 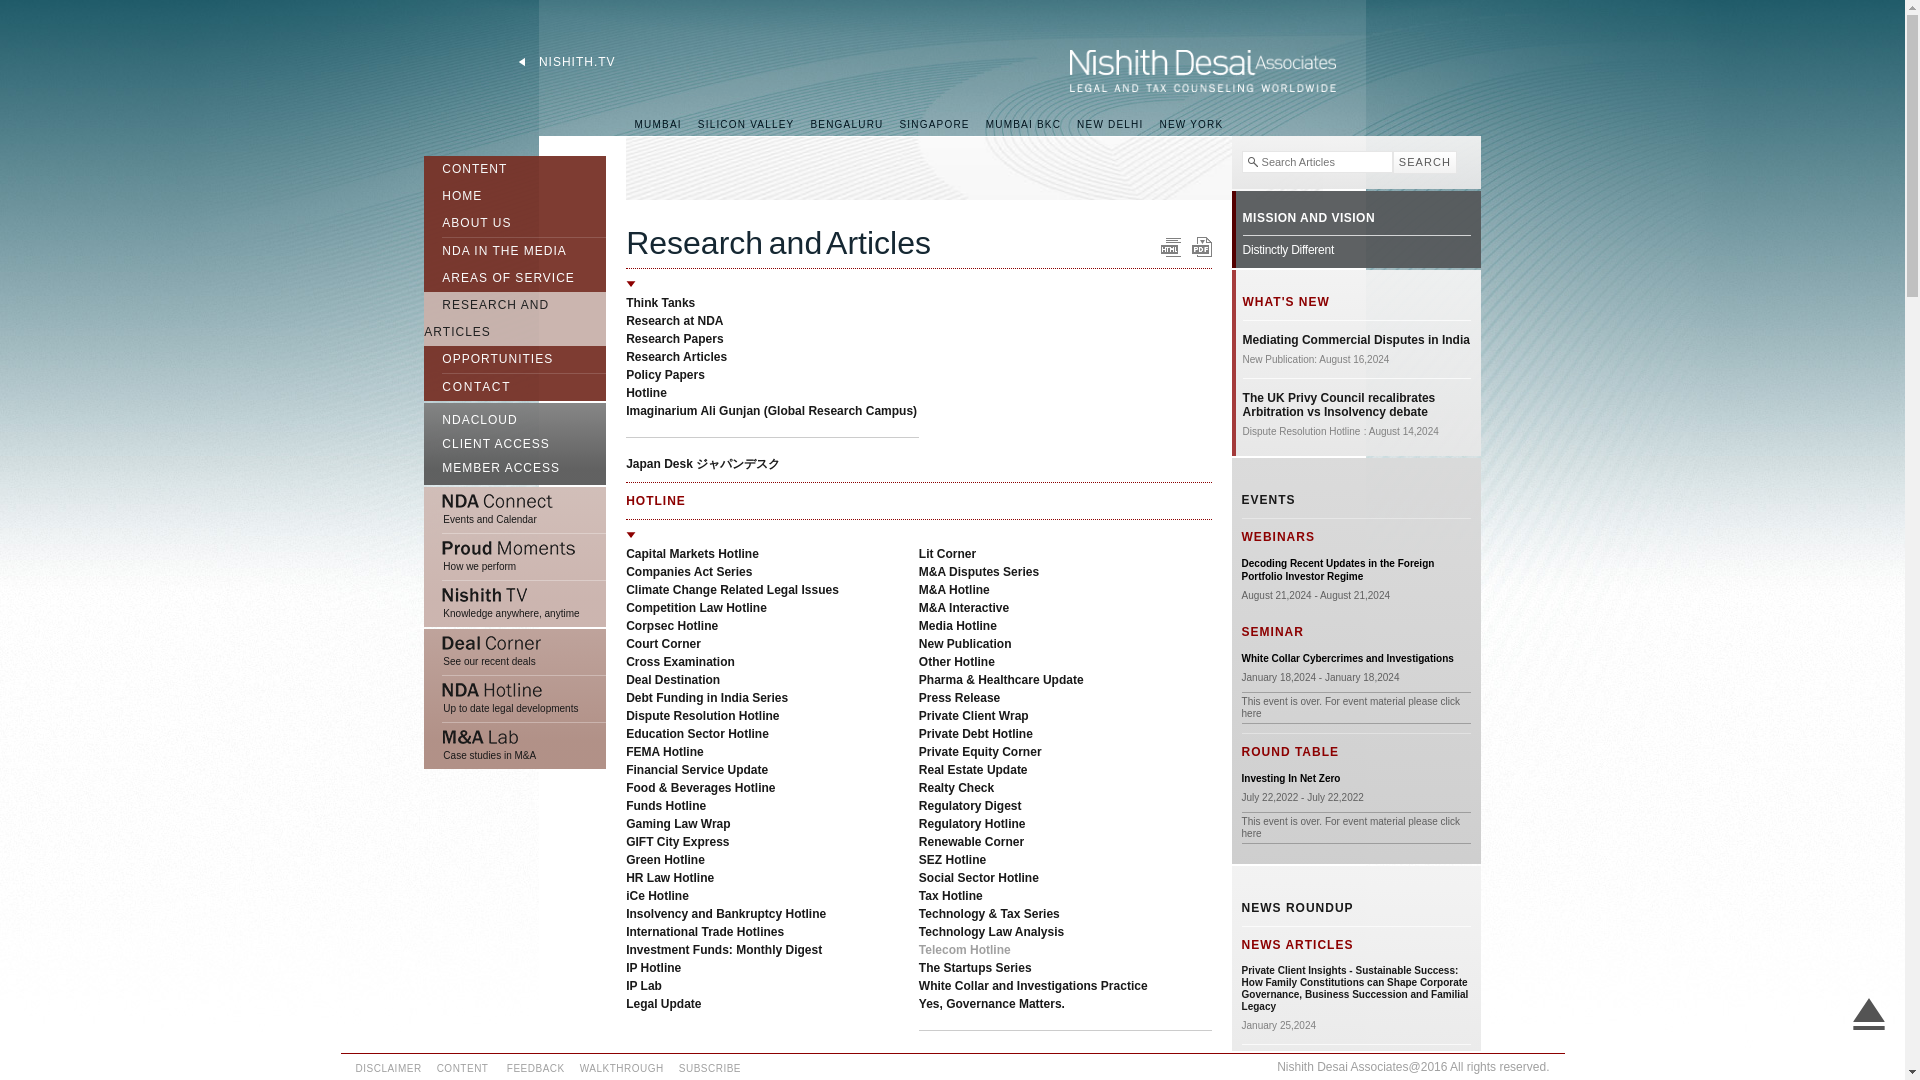 I want to click on SINGAPORE, so click(x=934, y=124).